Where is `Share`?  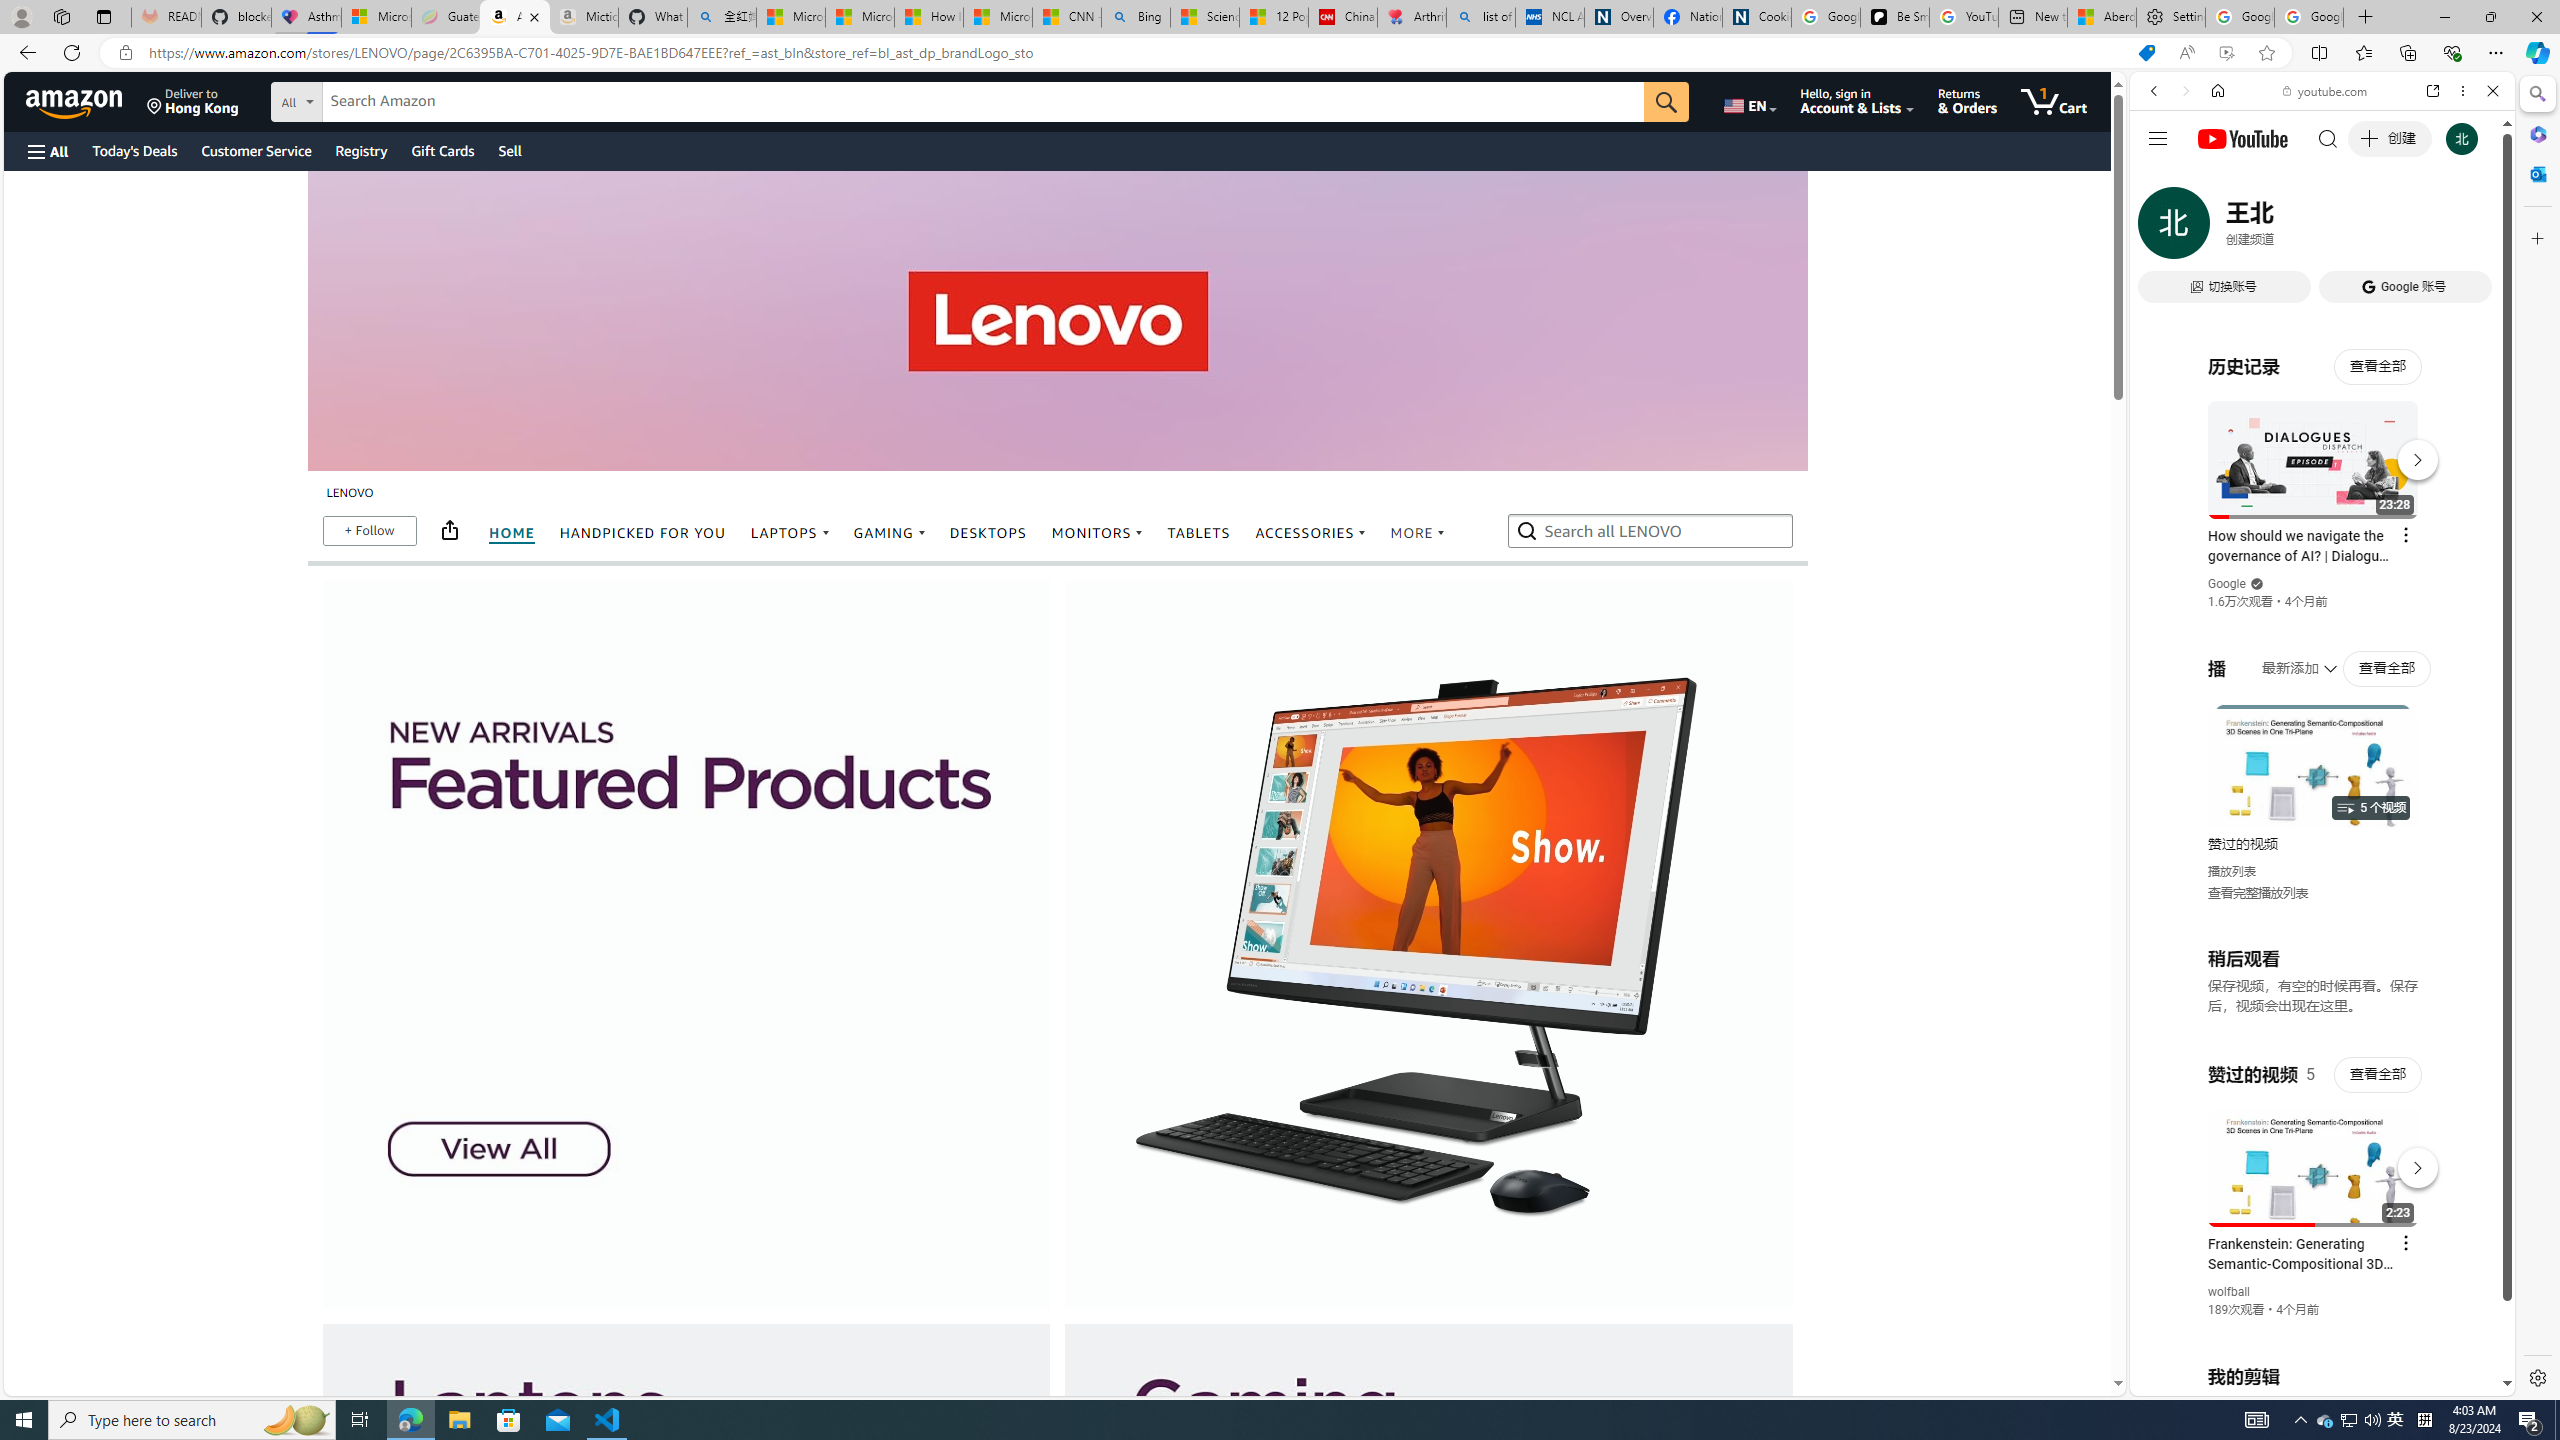
Share is located at coordinates (449, 530).